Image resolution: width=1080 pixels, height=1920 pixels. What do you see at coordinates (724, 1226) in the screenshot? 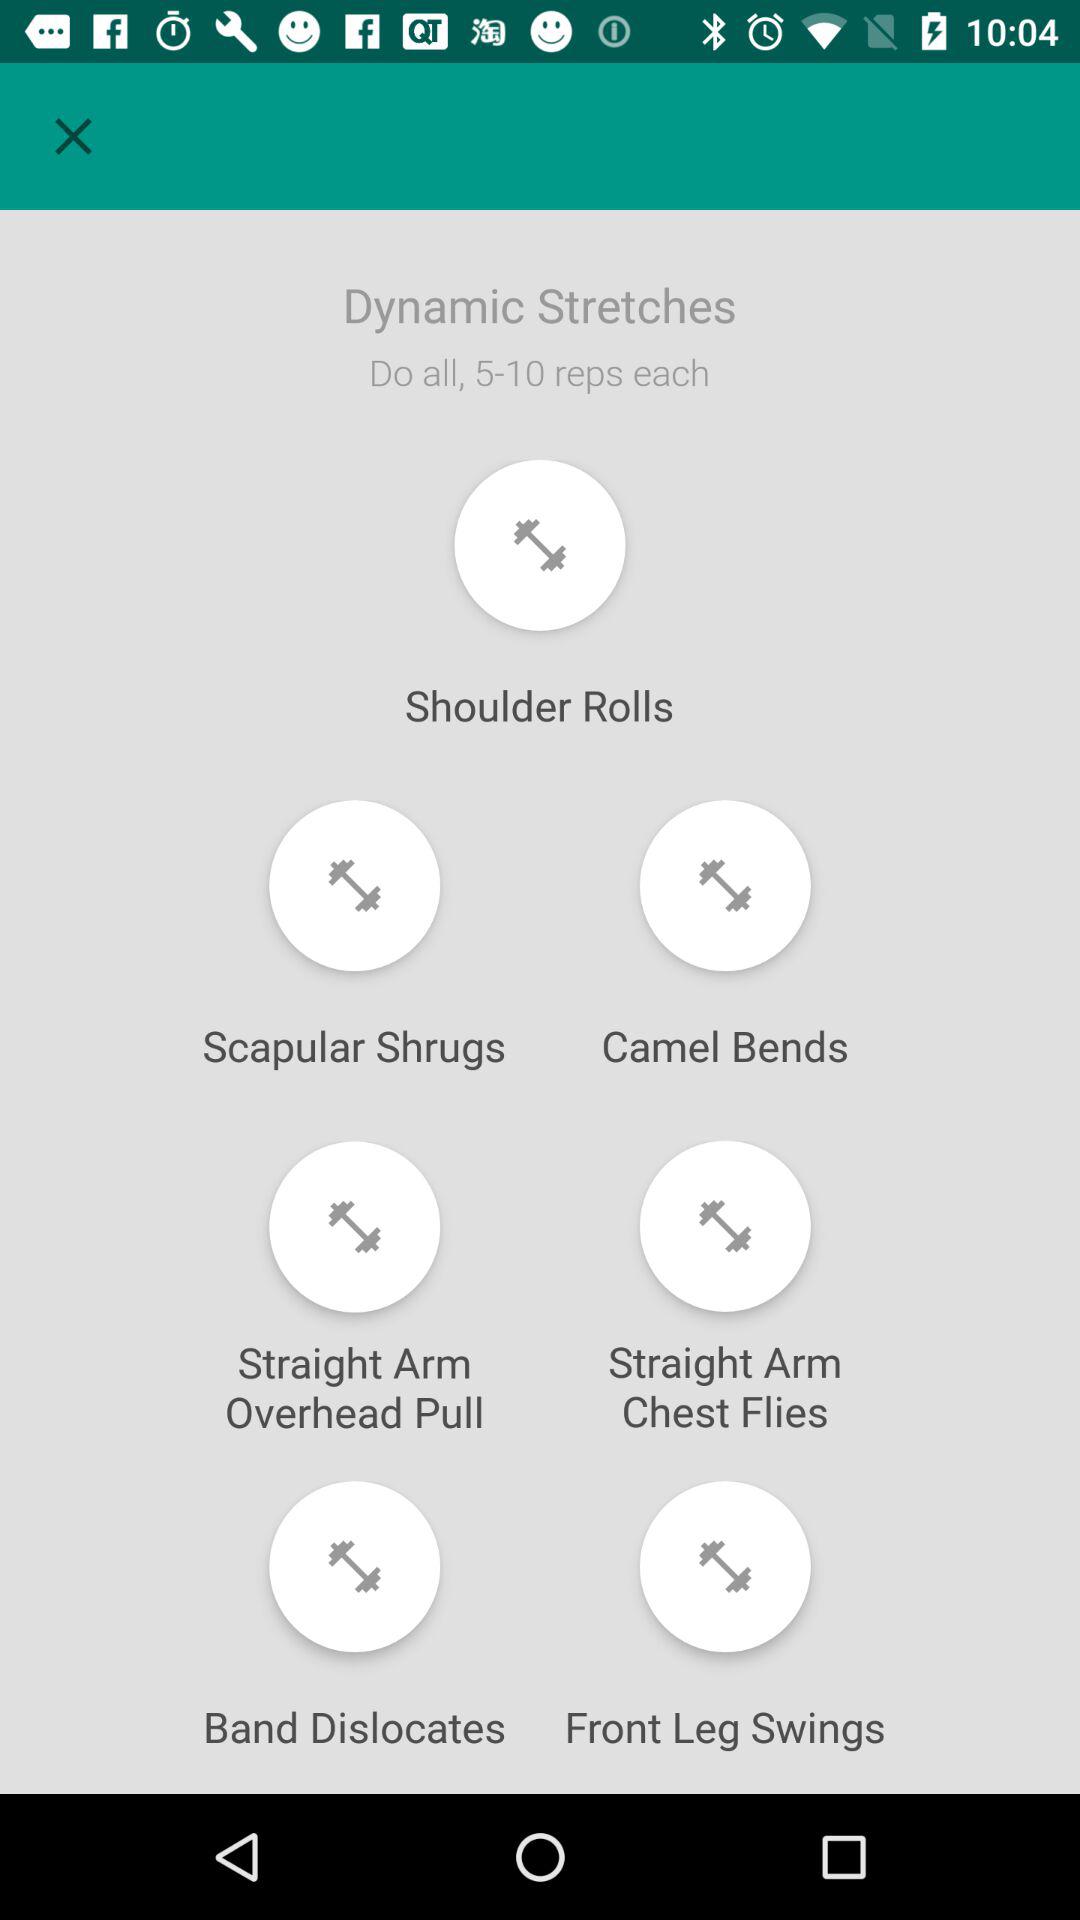
I see `select exercise` at bounding box center [724, 1226].